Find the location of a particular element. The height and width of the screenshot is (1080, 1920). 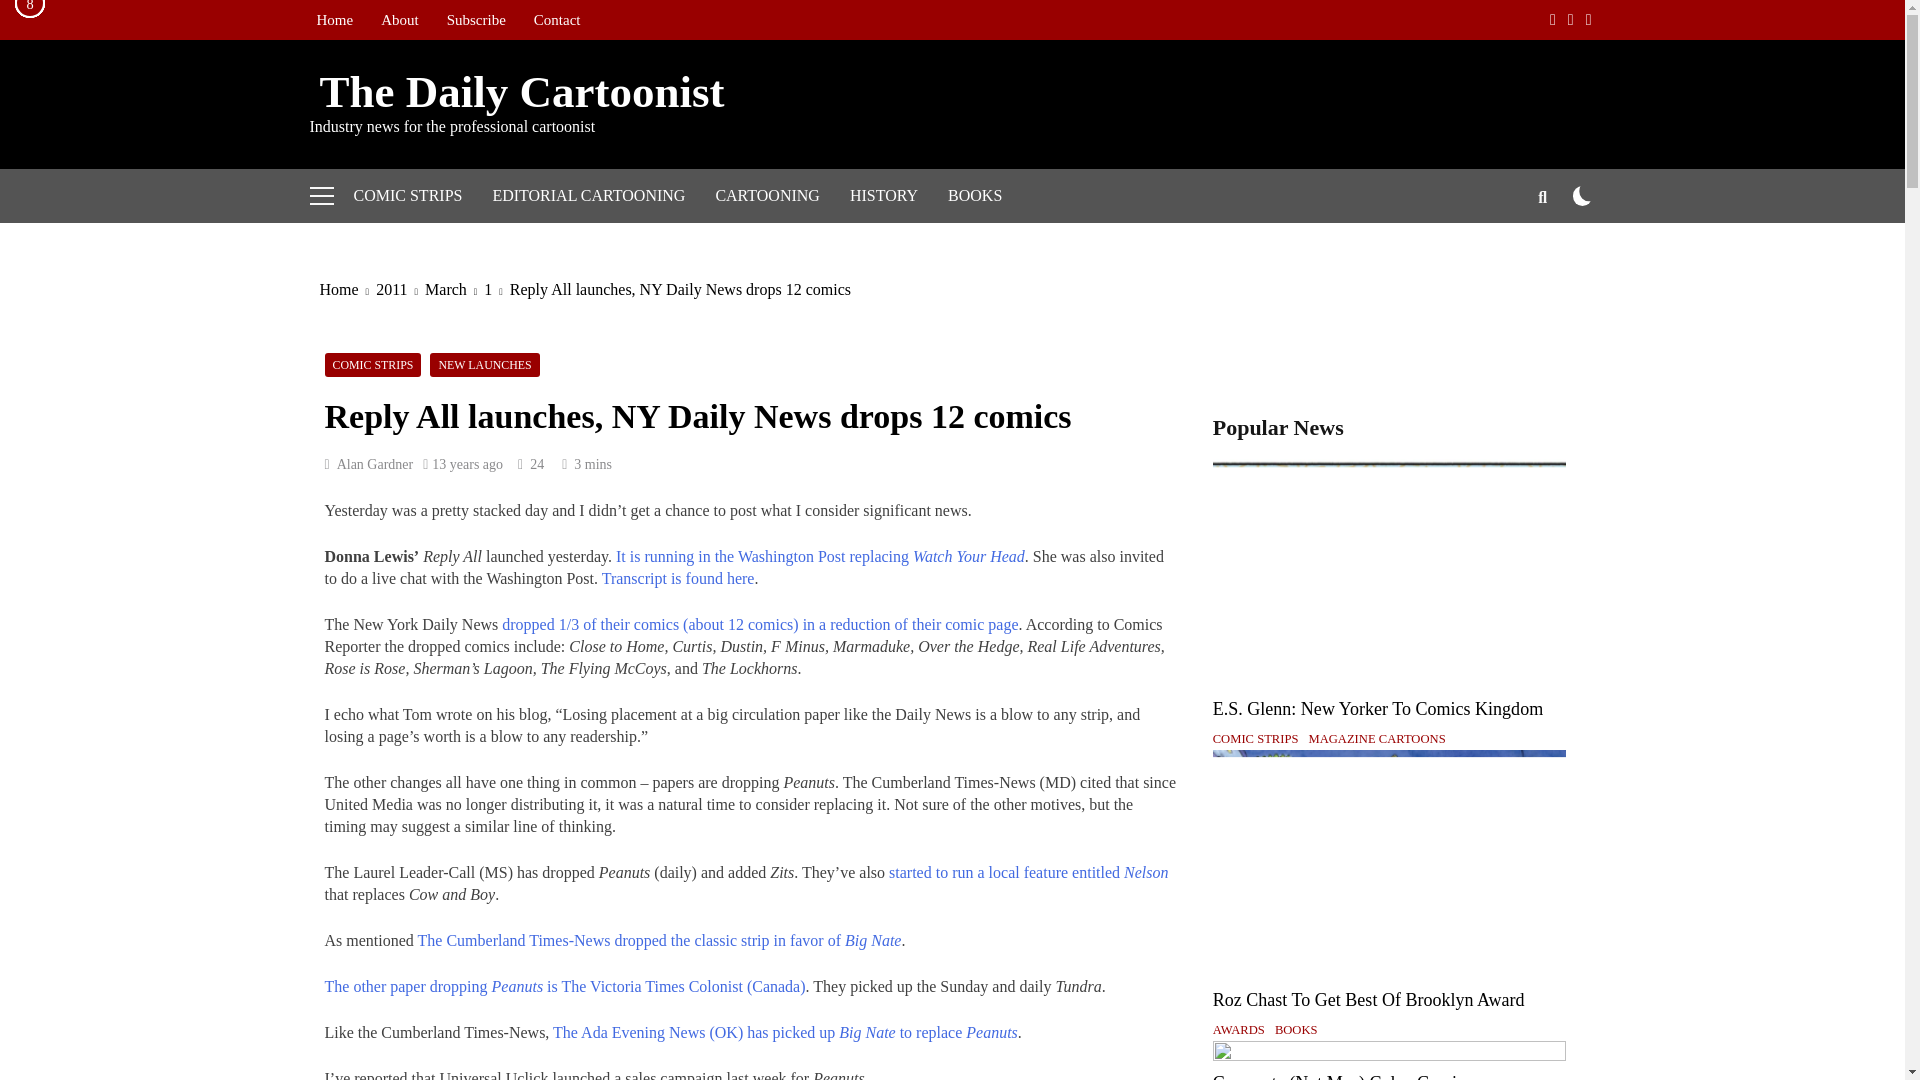

Comic history is located at coordinates (884, 195).